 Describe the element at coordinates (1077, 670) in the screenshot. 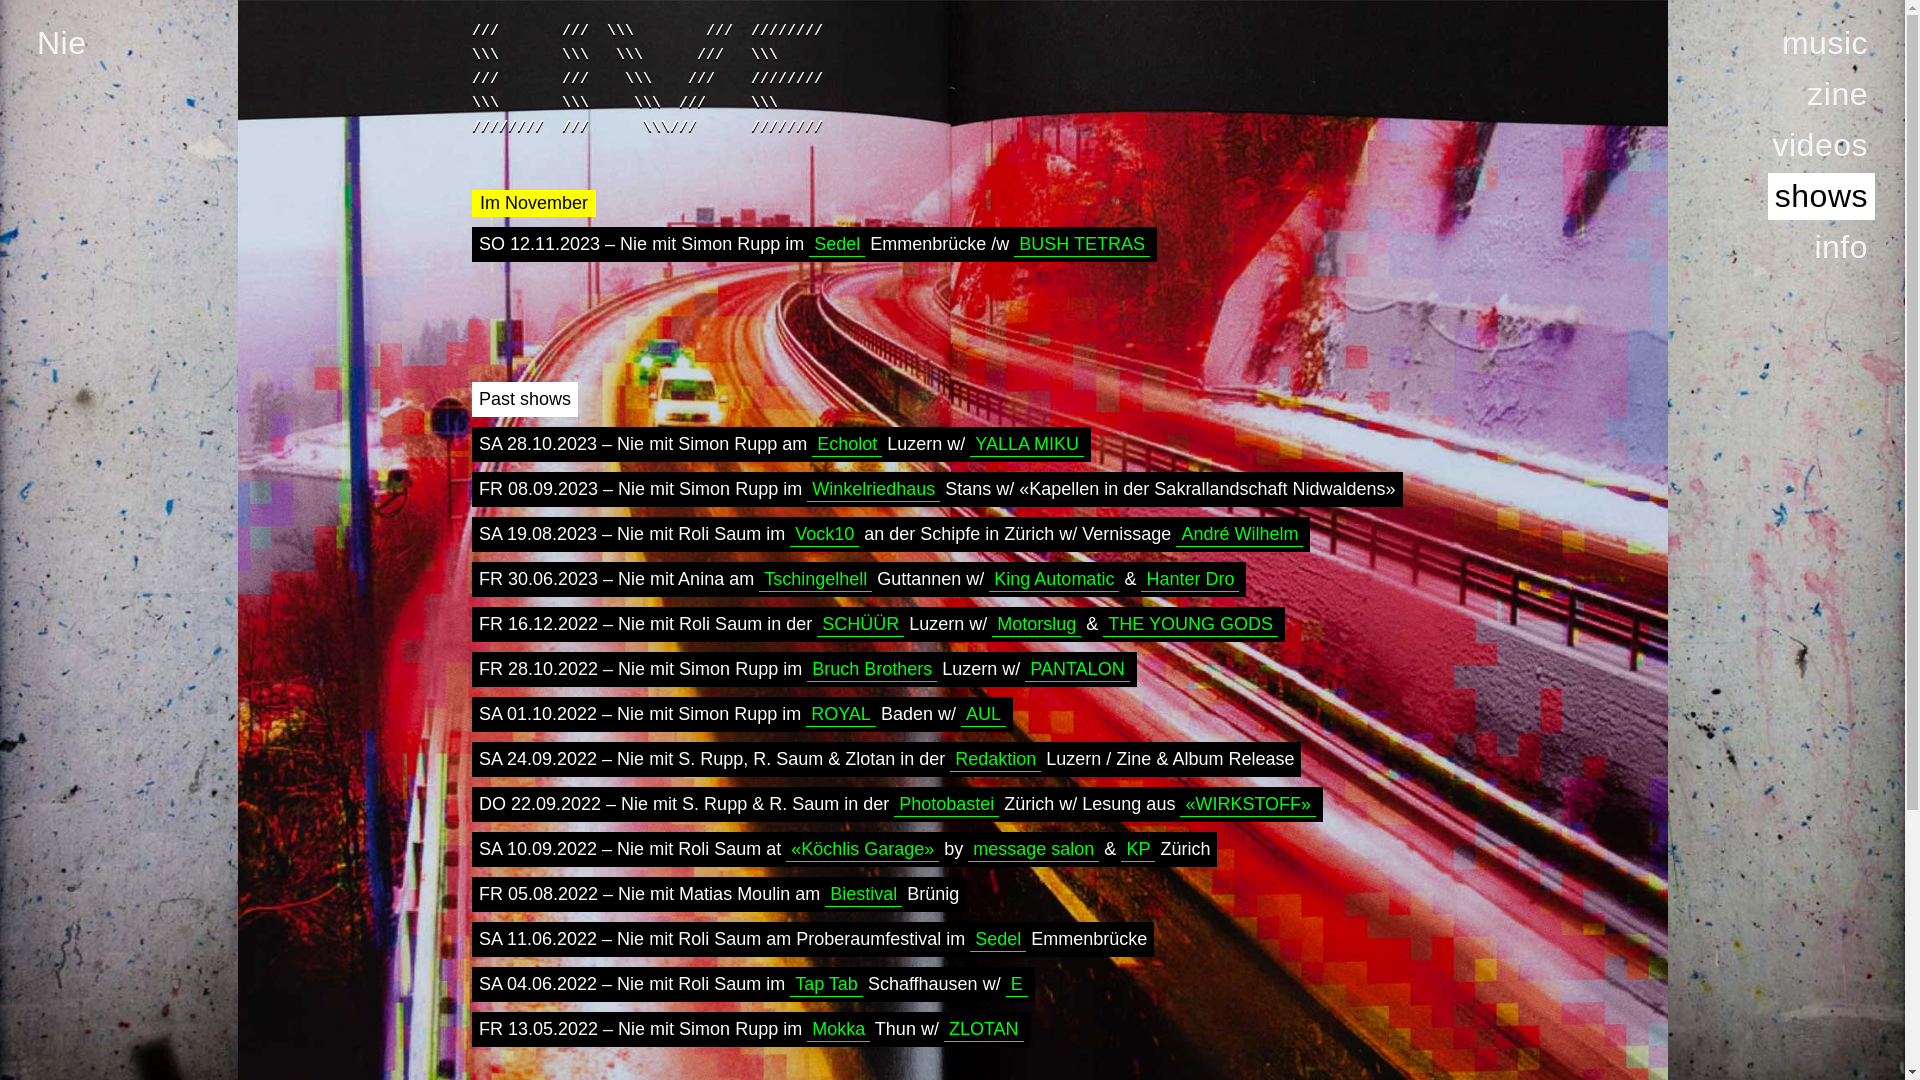

I see `PANTALON` at that location.